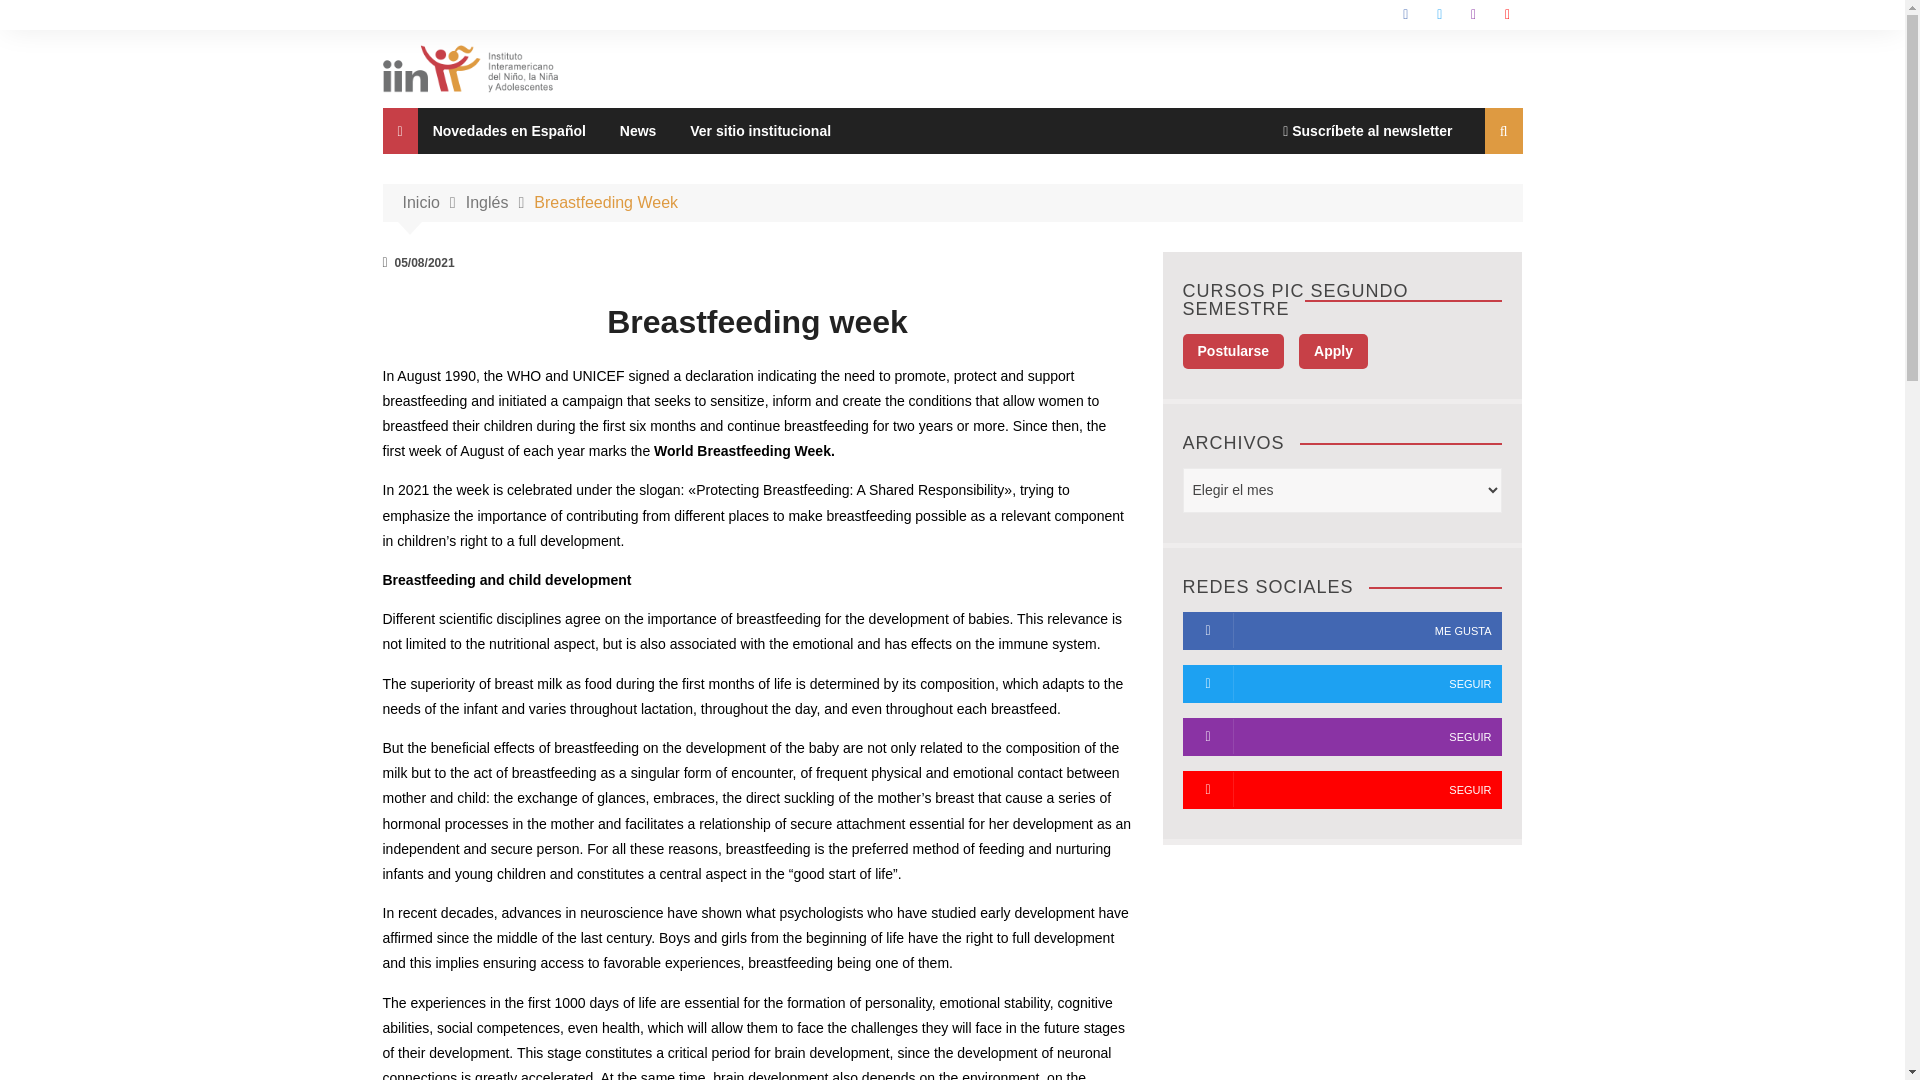  What do you see at coordinates (1440, 15) in the screenshot?
I see `Twitter` at bounding box center [1440, 15].